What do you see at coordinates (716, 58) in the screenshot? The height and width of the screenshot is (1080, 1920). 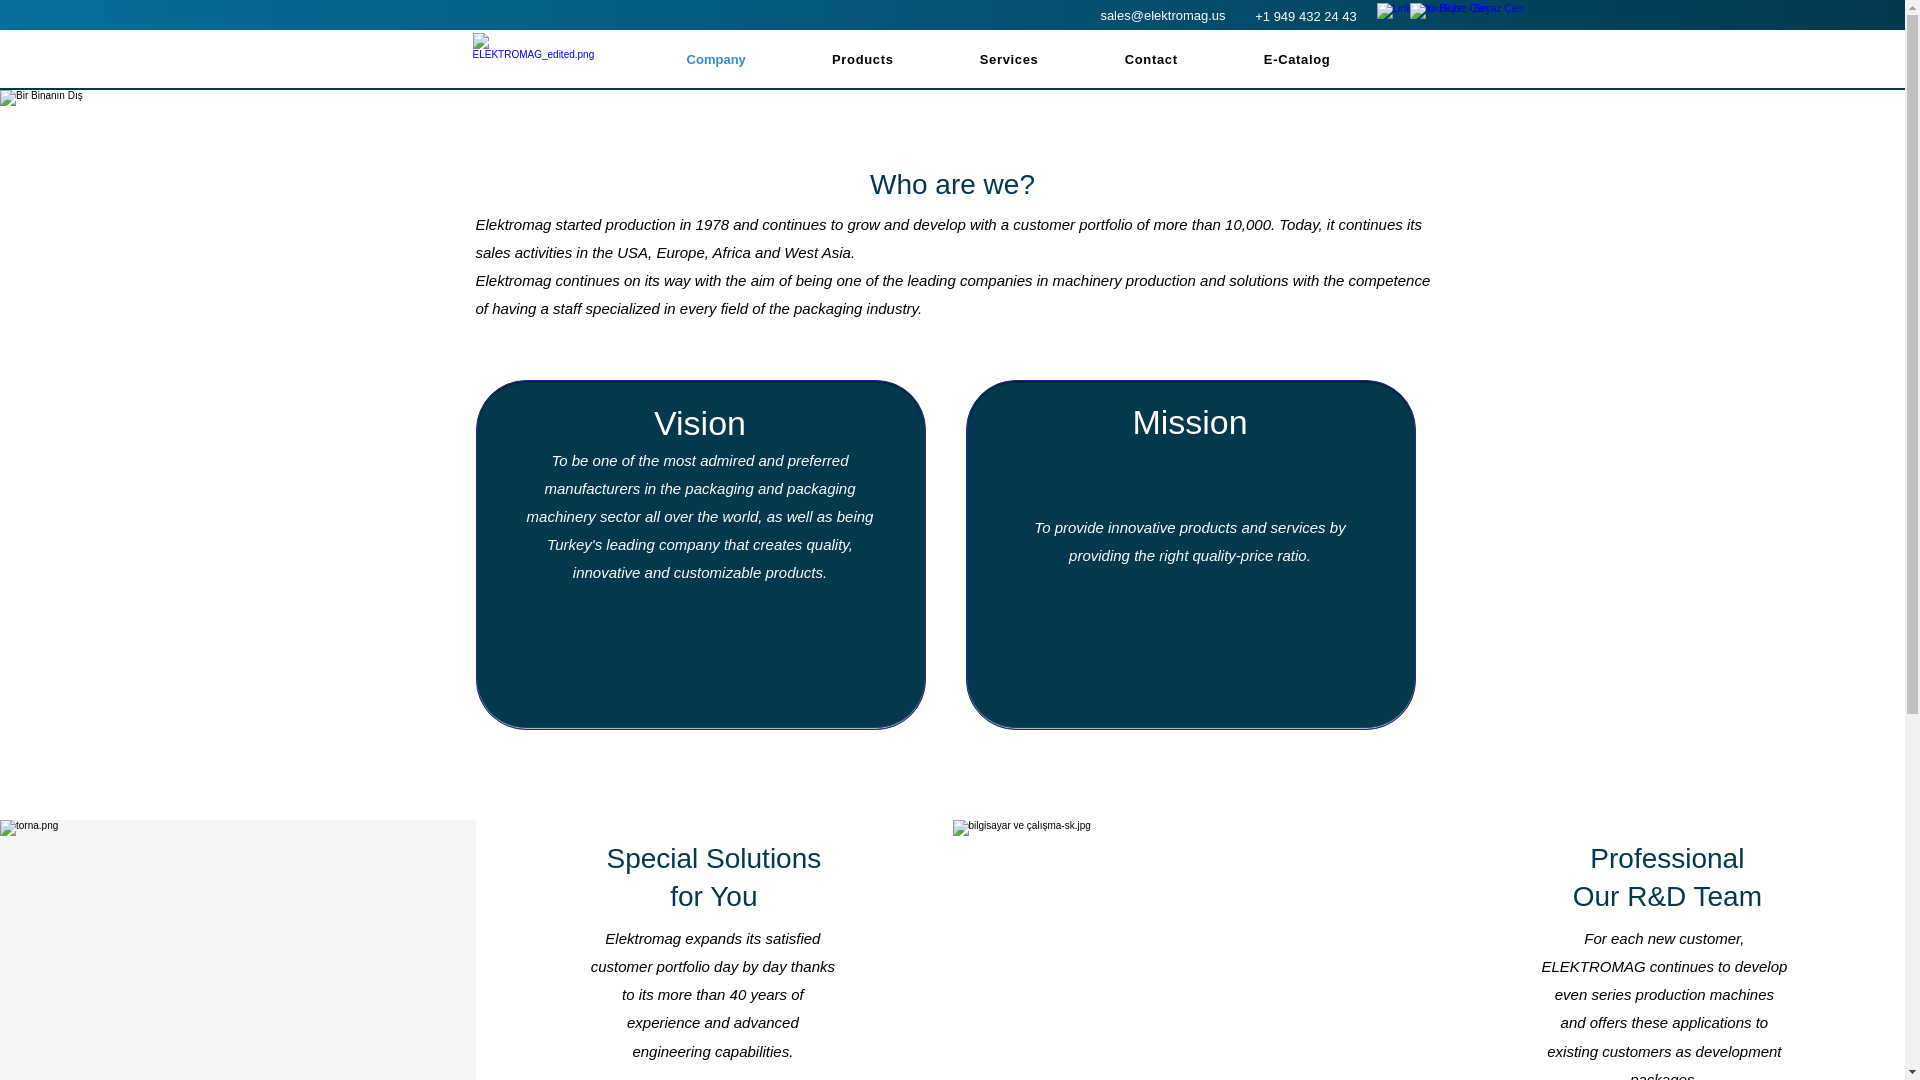 I see `Company` at bounding box center [716, 58].